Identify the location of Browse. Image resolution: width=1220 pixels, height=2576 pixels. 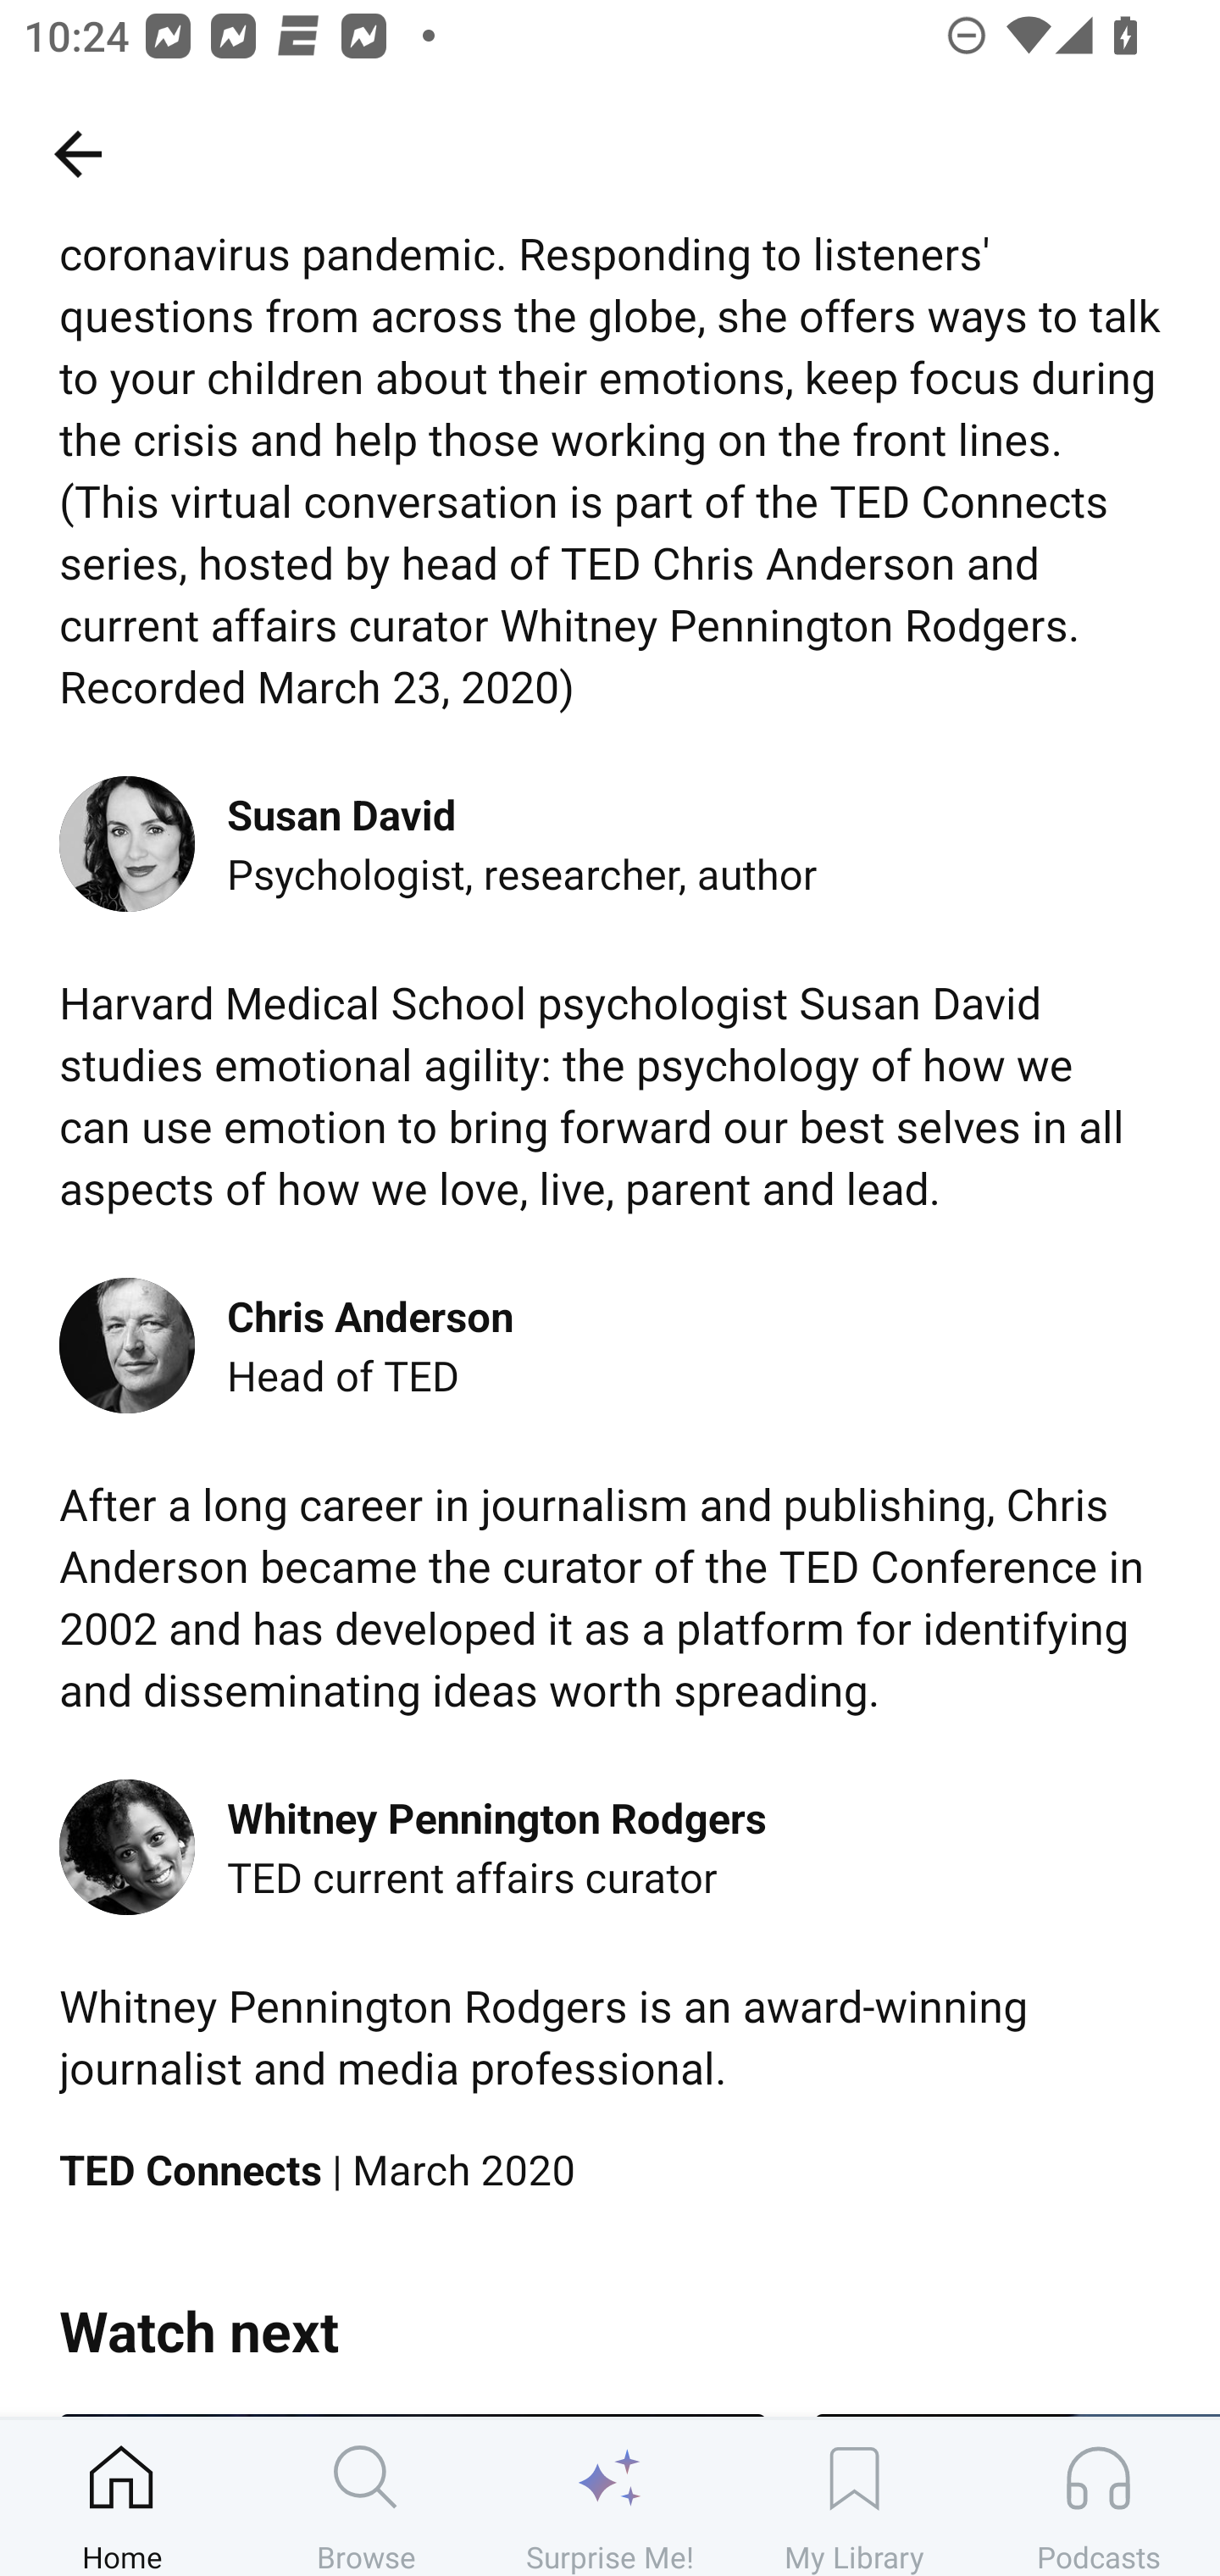
(366, 2497).